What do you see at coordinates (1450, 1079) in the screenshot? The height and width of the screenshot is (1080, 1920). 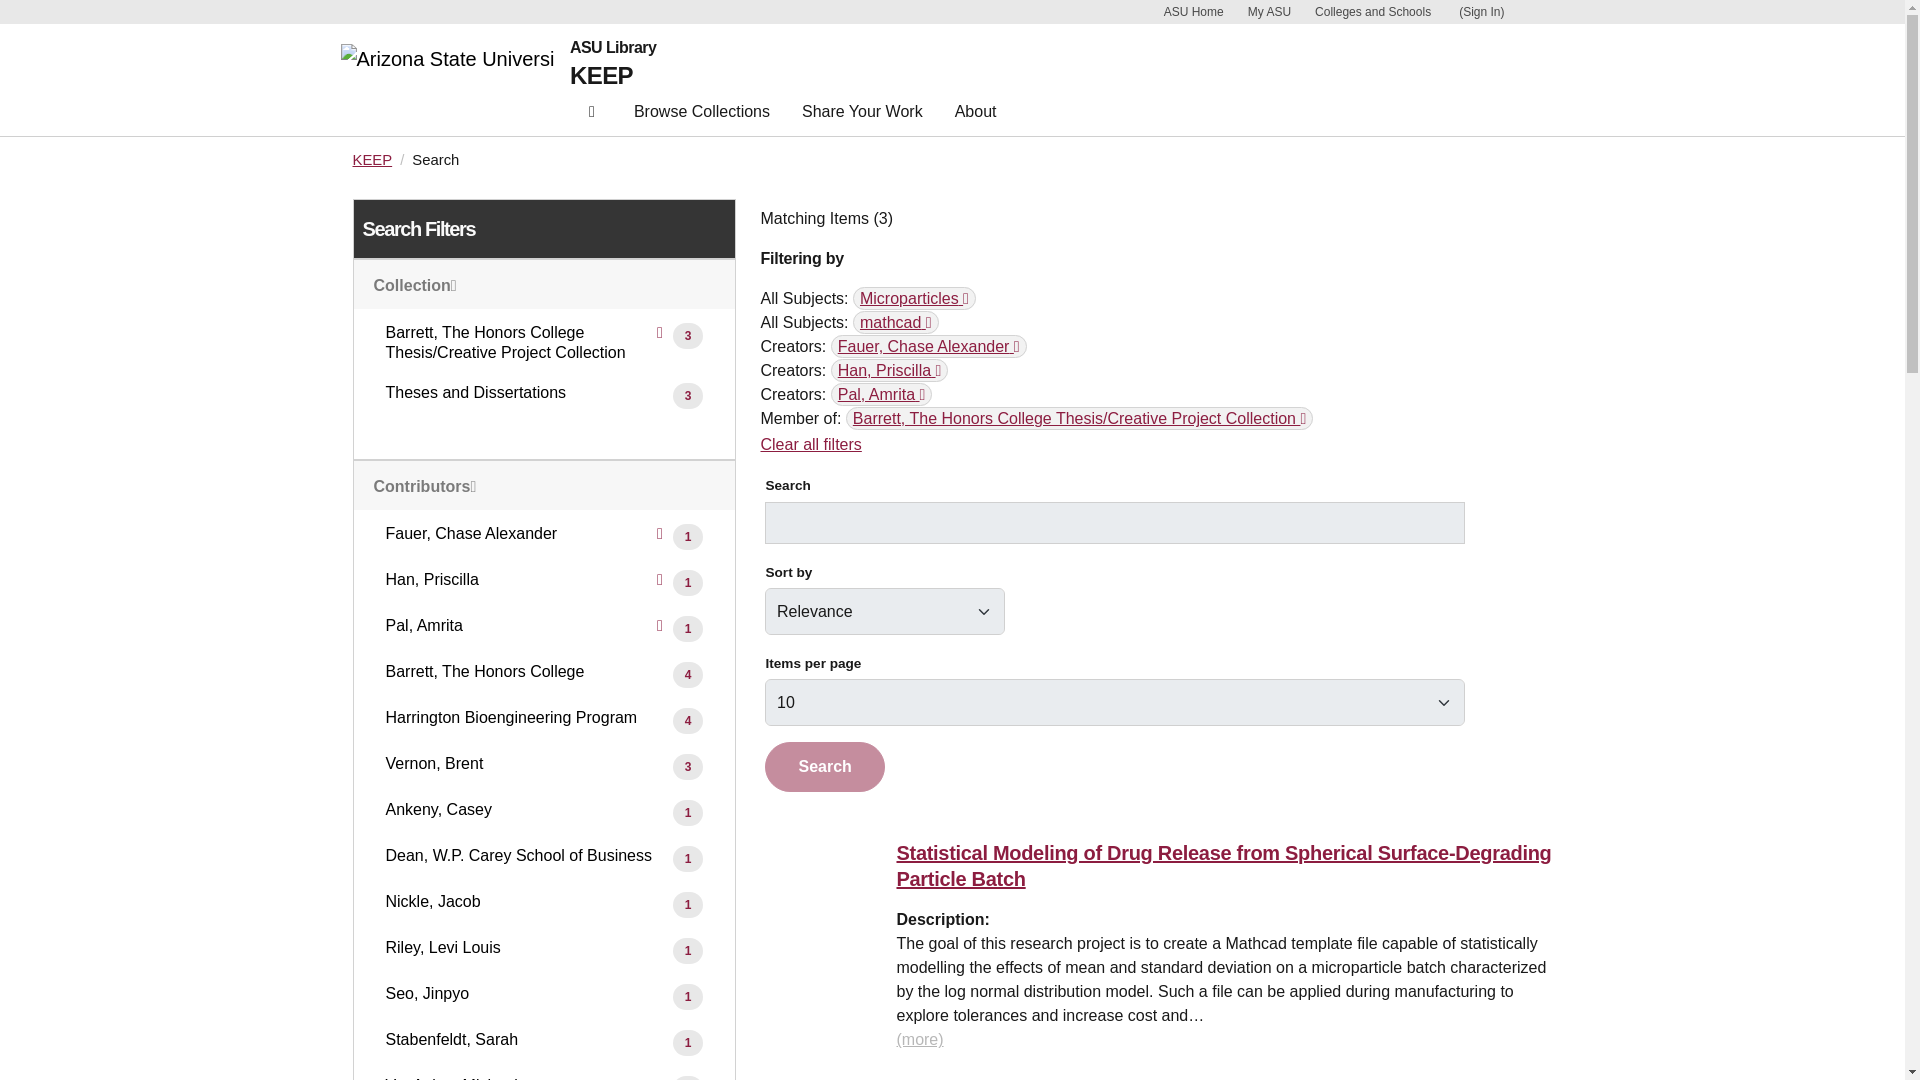 I see `Nickle, Jacob` at bounding box center [1450, 1079].